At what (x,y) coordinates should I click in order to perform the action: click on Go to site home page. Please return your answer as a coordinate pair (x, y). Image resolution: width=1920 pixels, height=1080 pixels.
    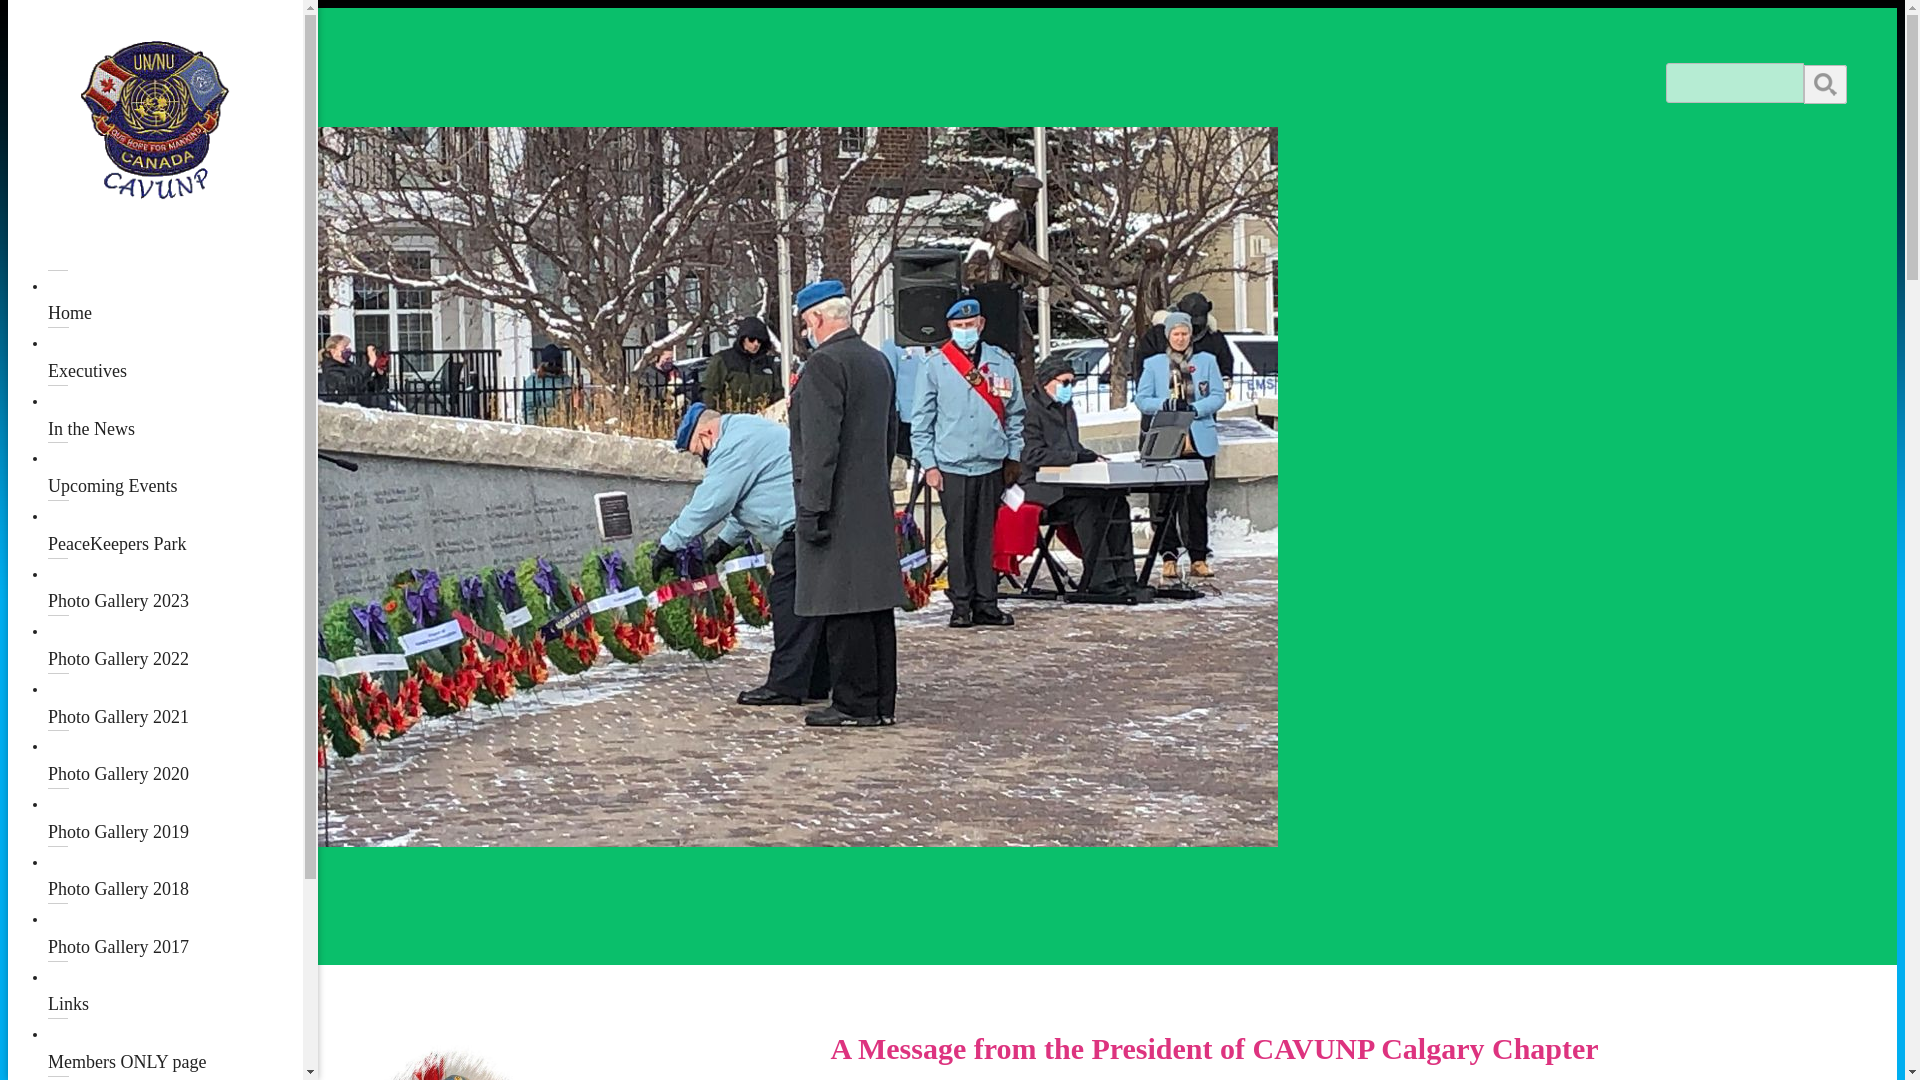
    Looking at the image, I should click on (156, 188).